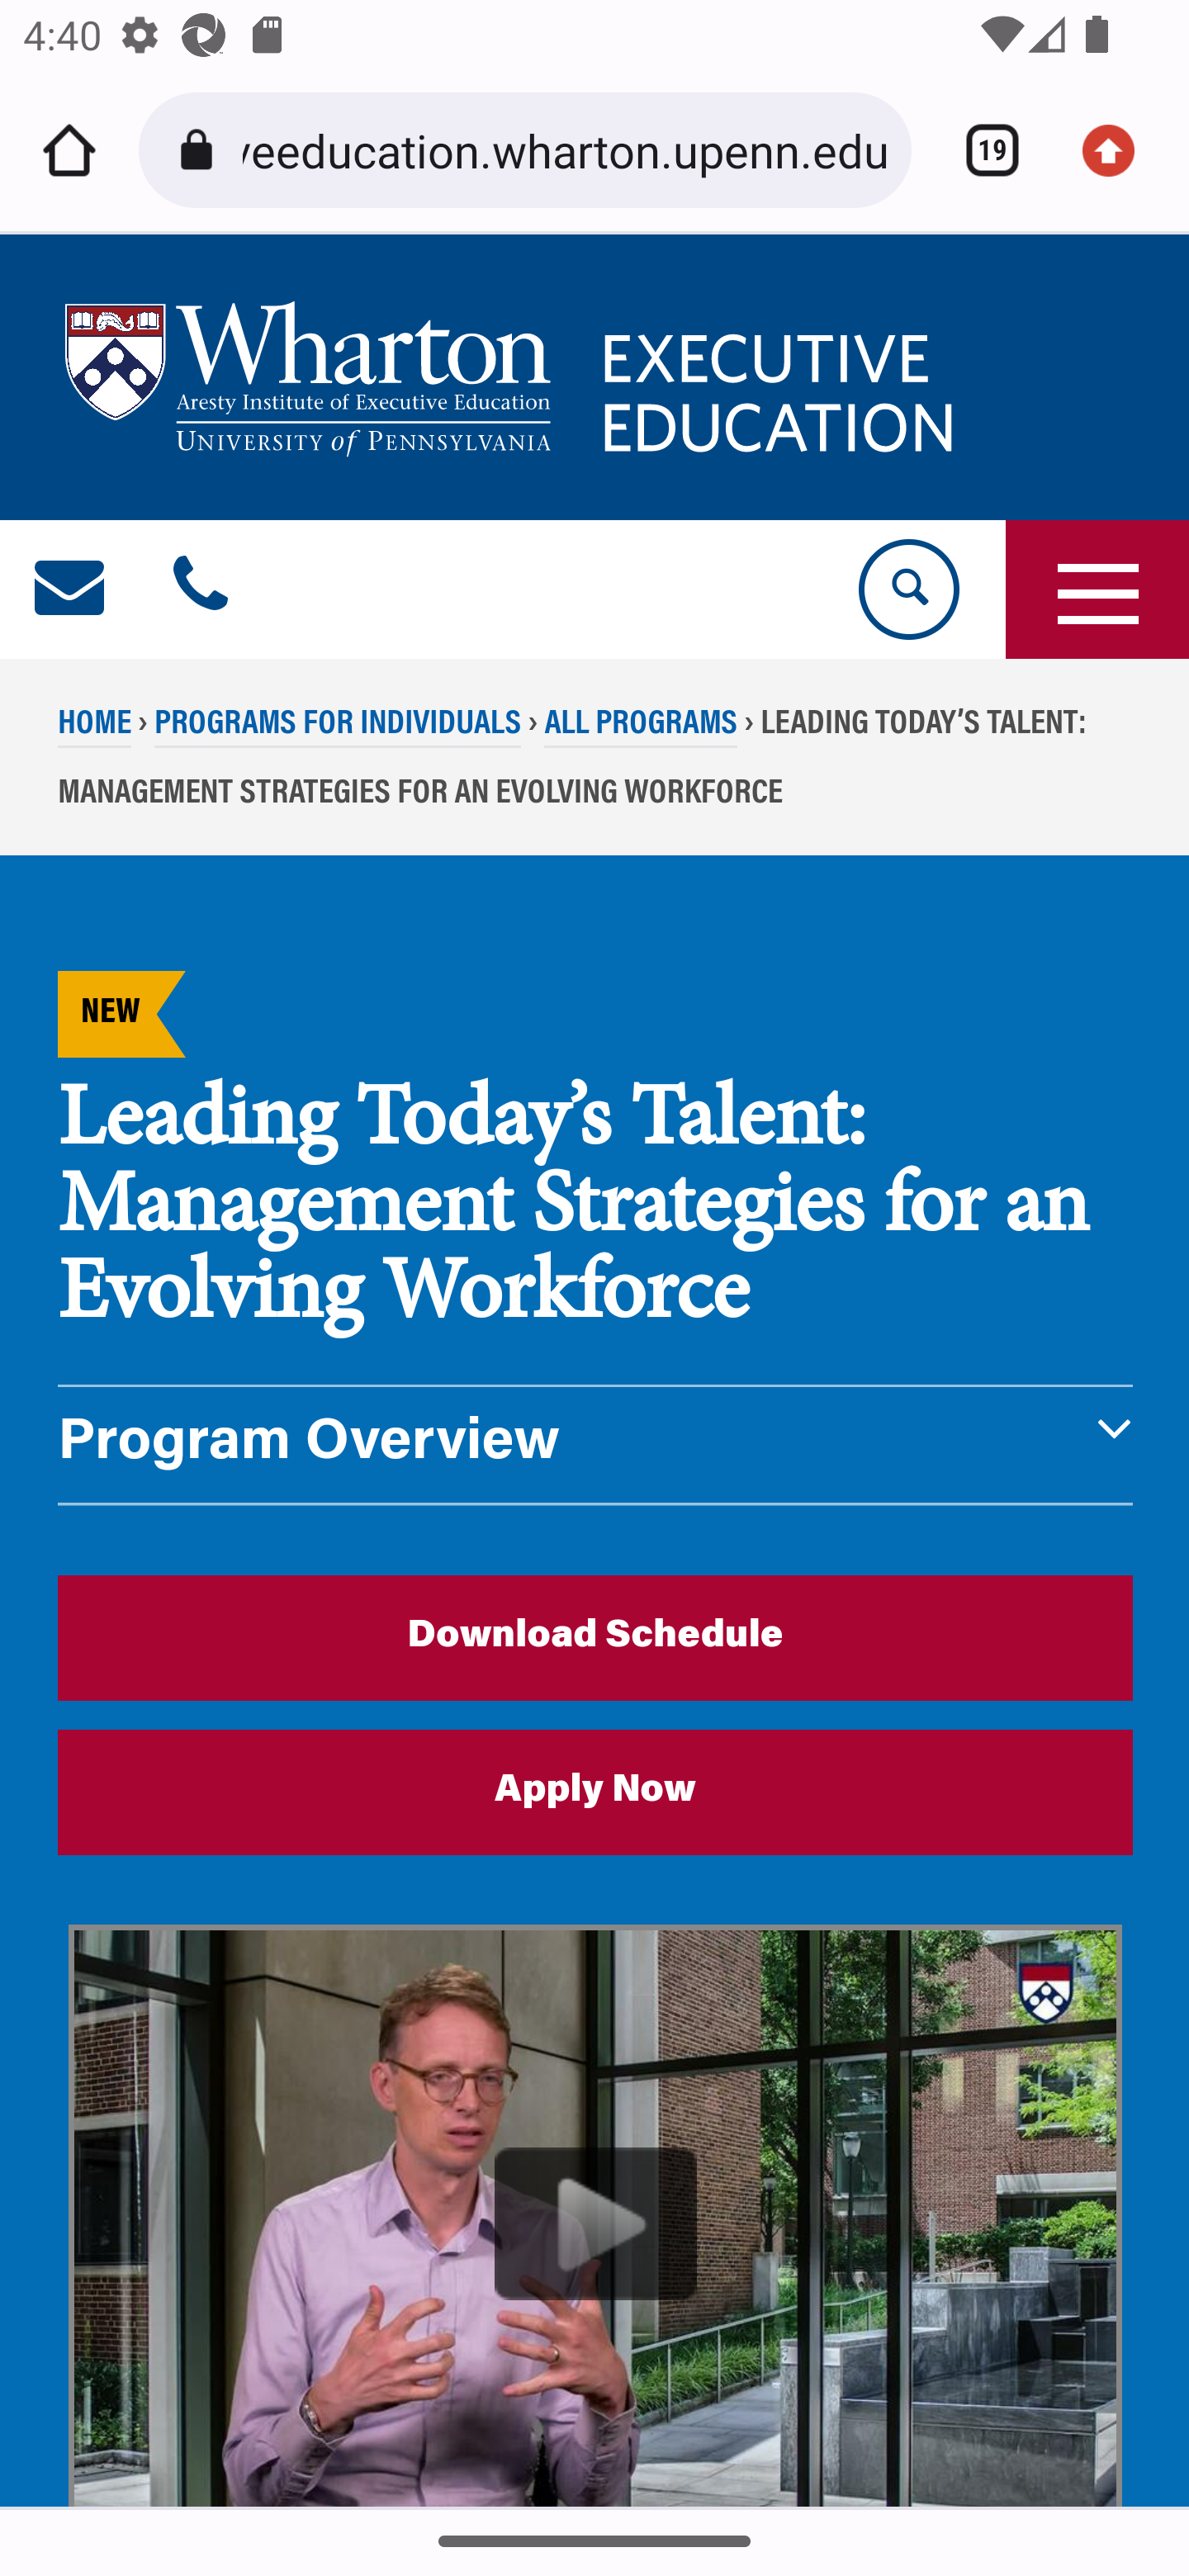 The height and width of the screenshot is (2576, 1189). What do you see at coordinates (596, 1792) in the screenshot?
I see `Apply Now` at bounding box center [596, 1792].